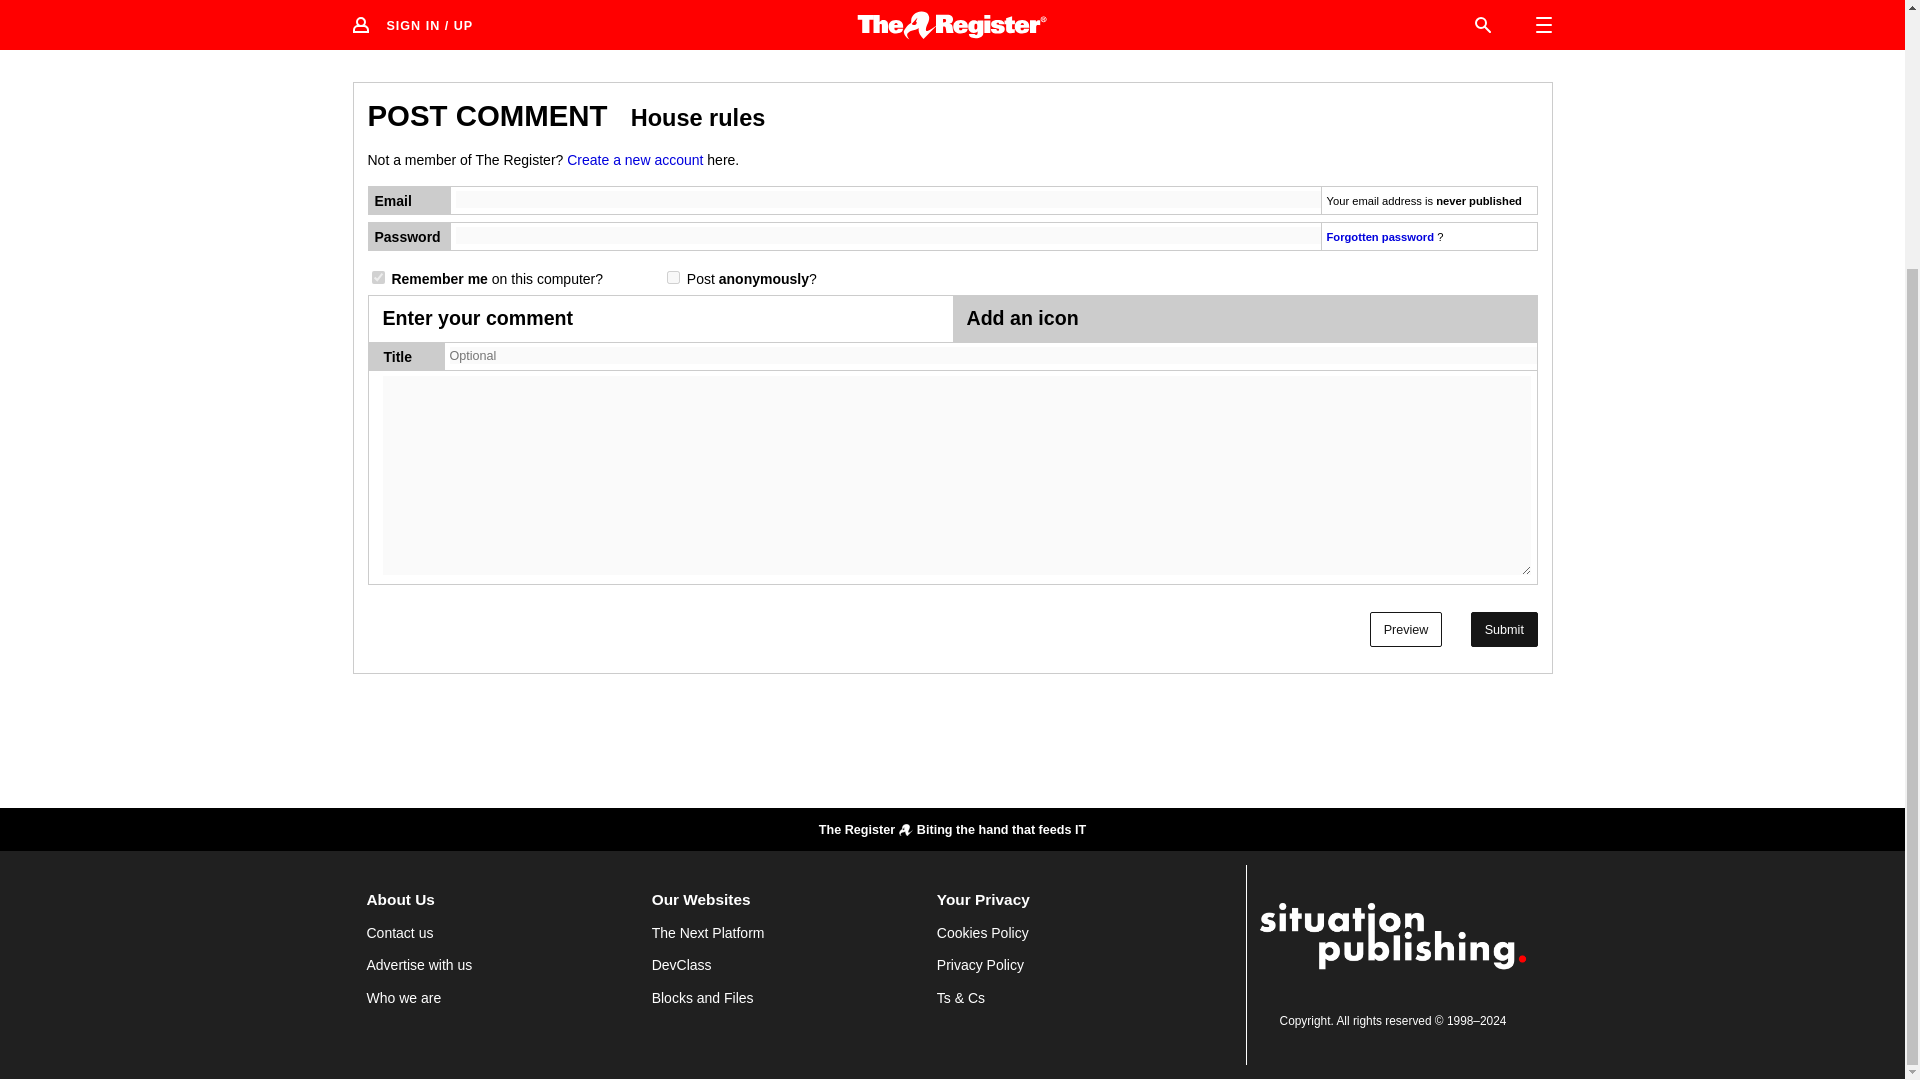 The width and height of the screenshot is (1920, 1080). What do you see at coordinates (1504, 629) in the screenshot?
I see `Submit` at bounding box center [1504, 629].